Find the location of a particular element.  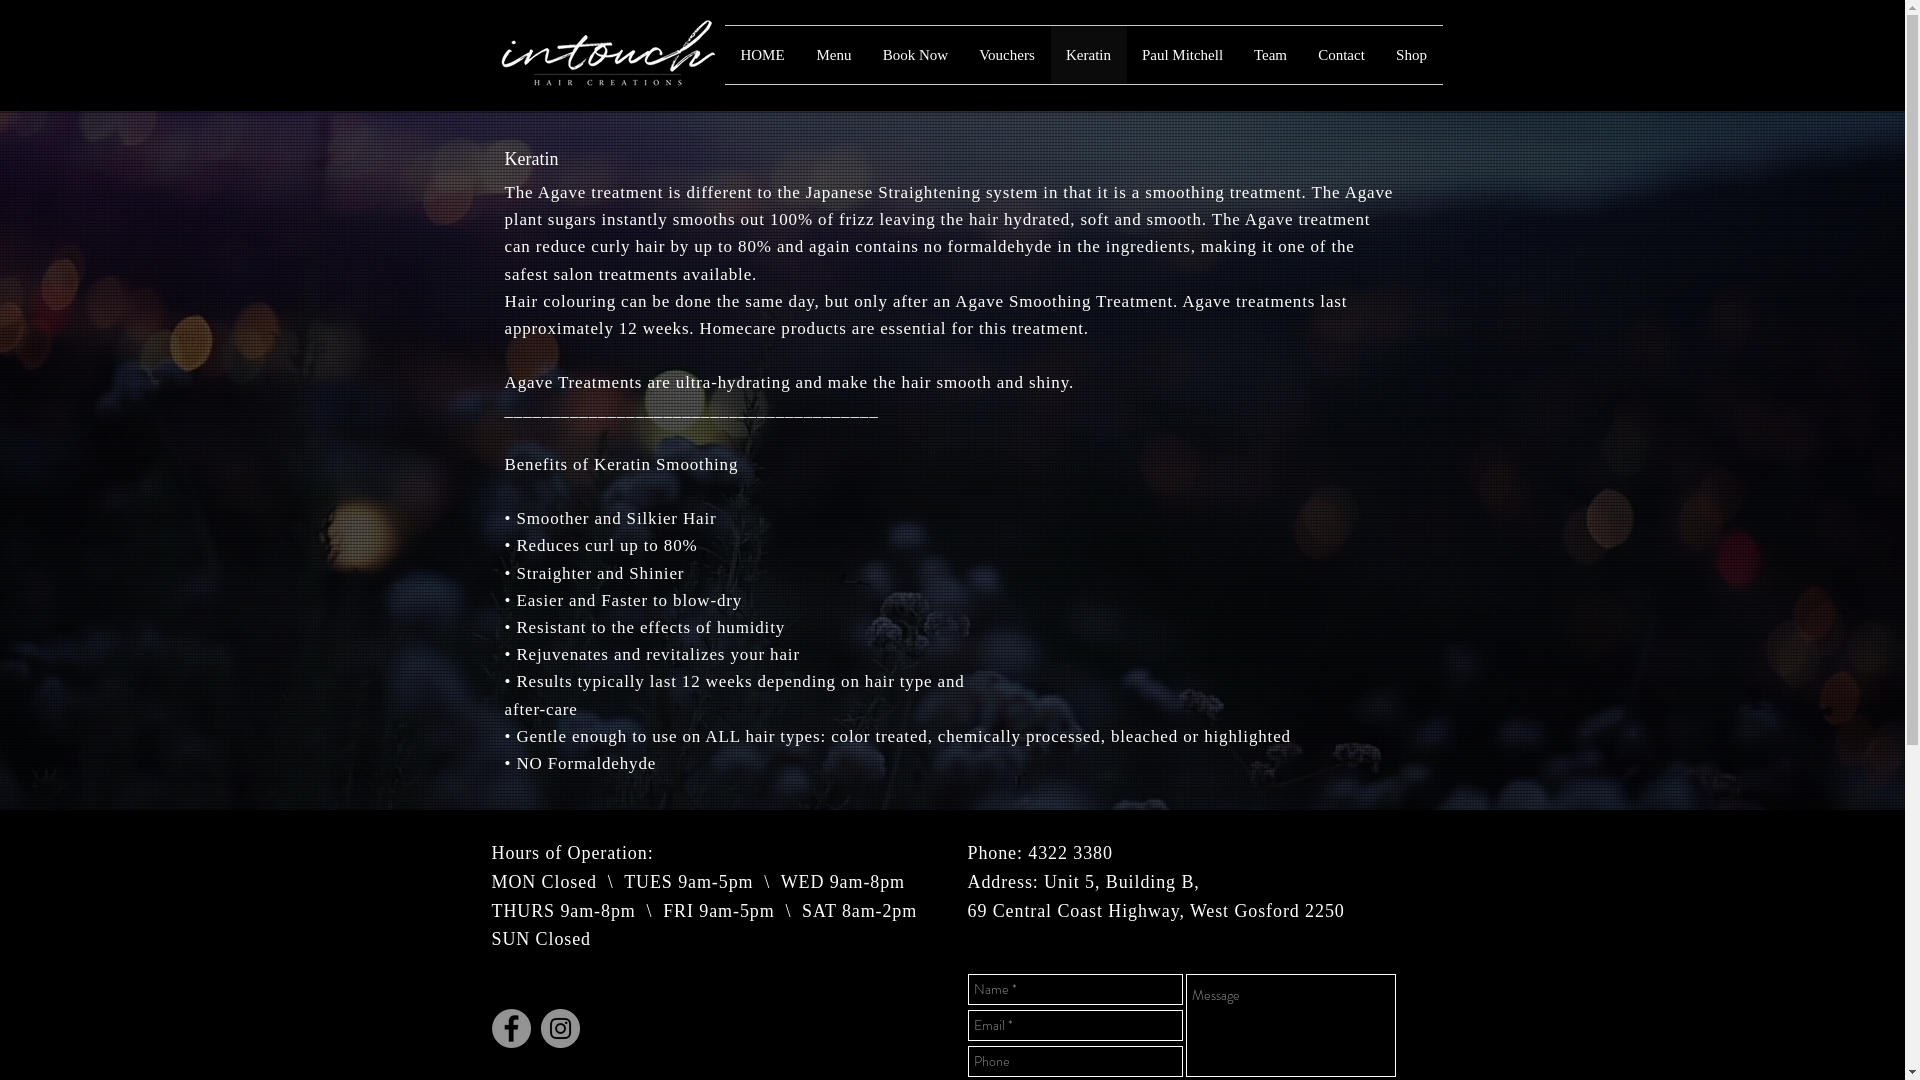

Team is located at coordinates (1270, 55).